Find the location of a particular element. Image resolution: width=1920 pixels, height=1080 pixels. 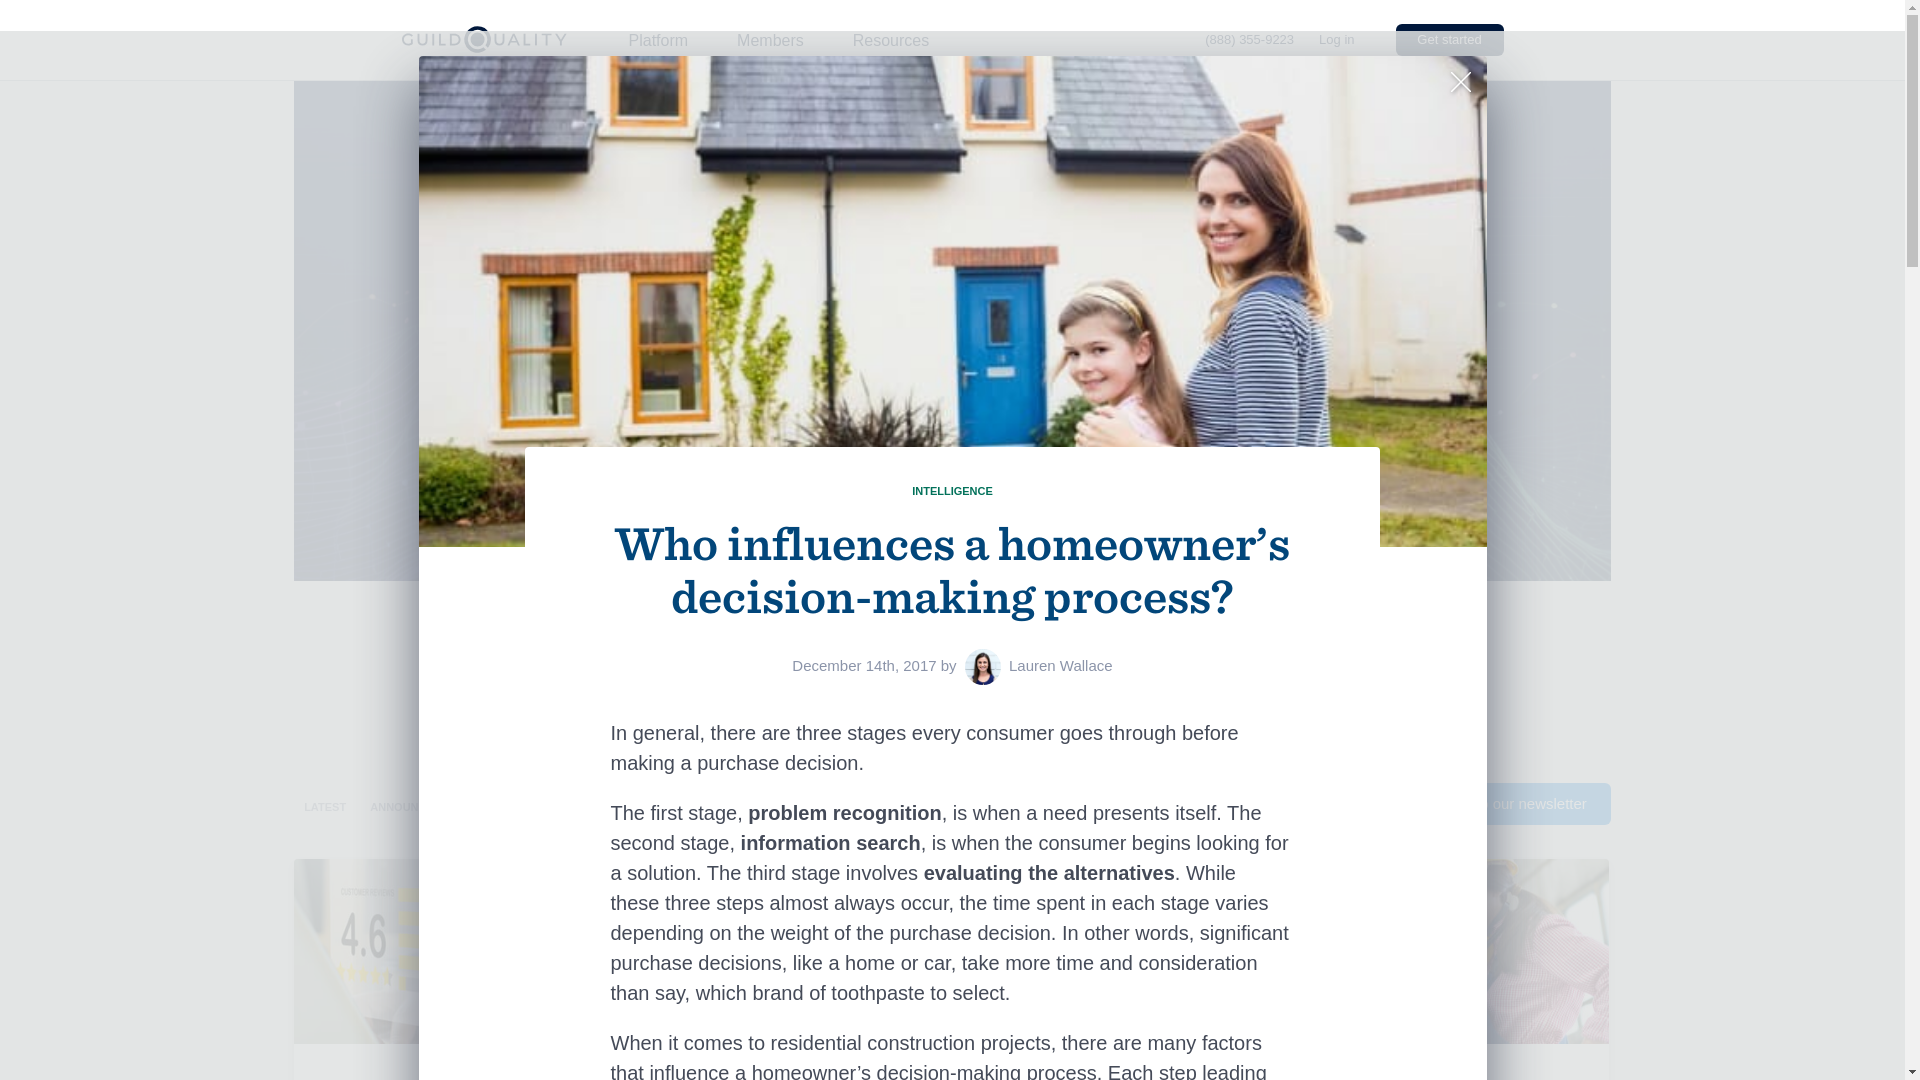

Resources is located at coordinates (890, 40).